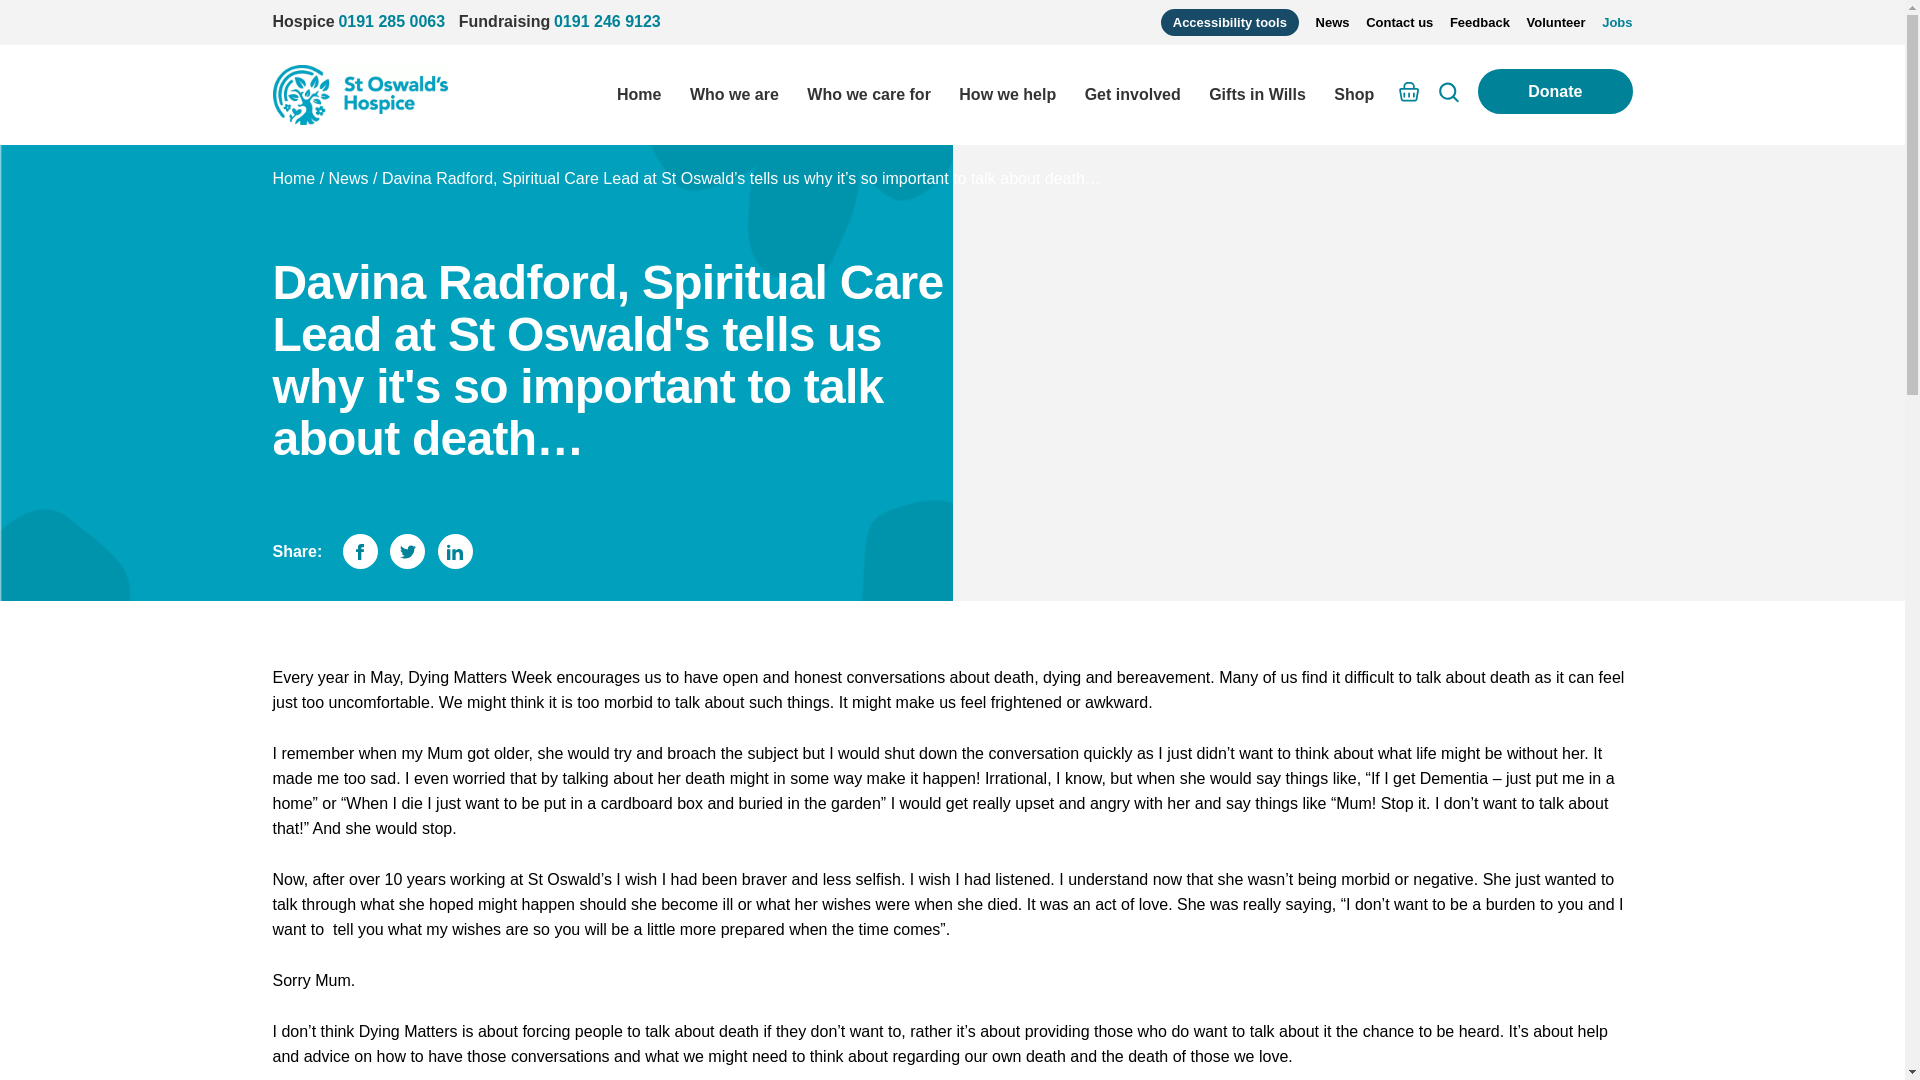 Image resolution: width=1920 pixels, height=1080 pixels. Describe the element at coordinates (1479, 22) in the screenshot. I see `Feedback` at that location.